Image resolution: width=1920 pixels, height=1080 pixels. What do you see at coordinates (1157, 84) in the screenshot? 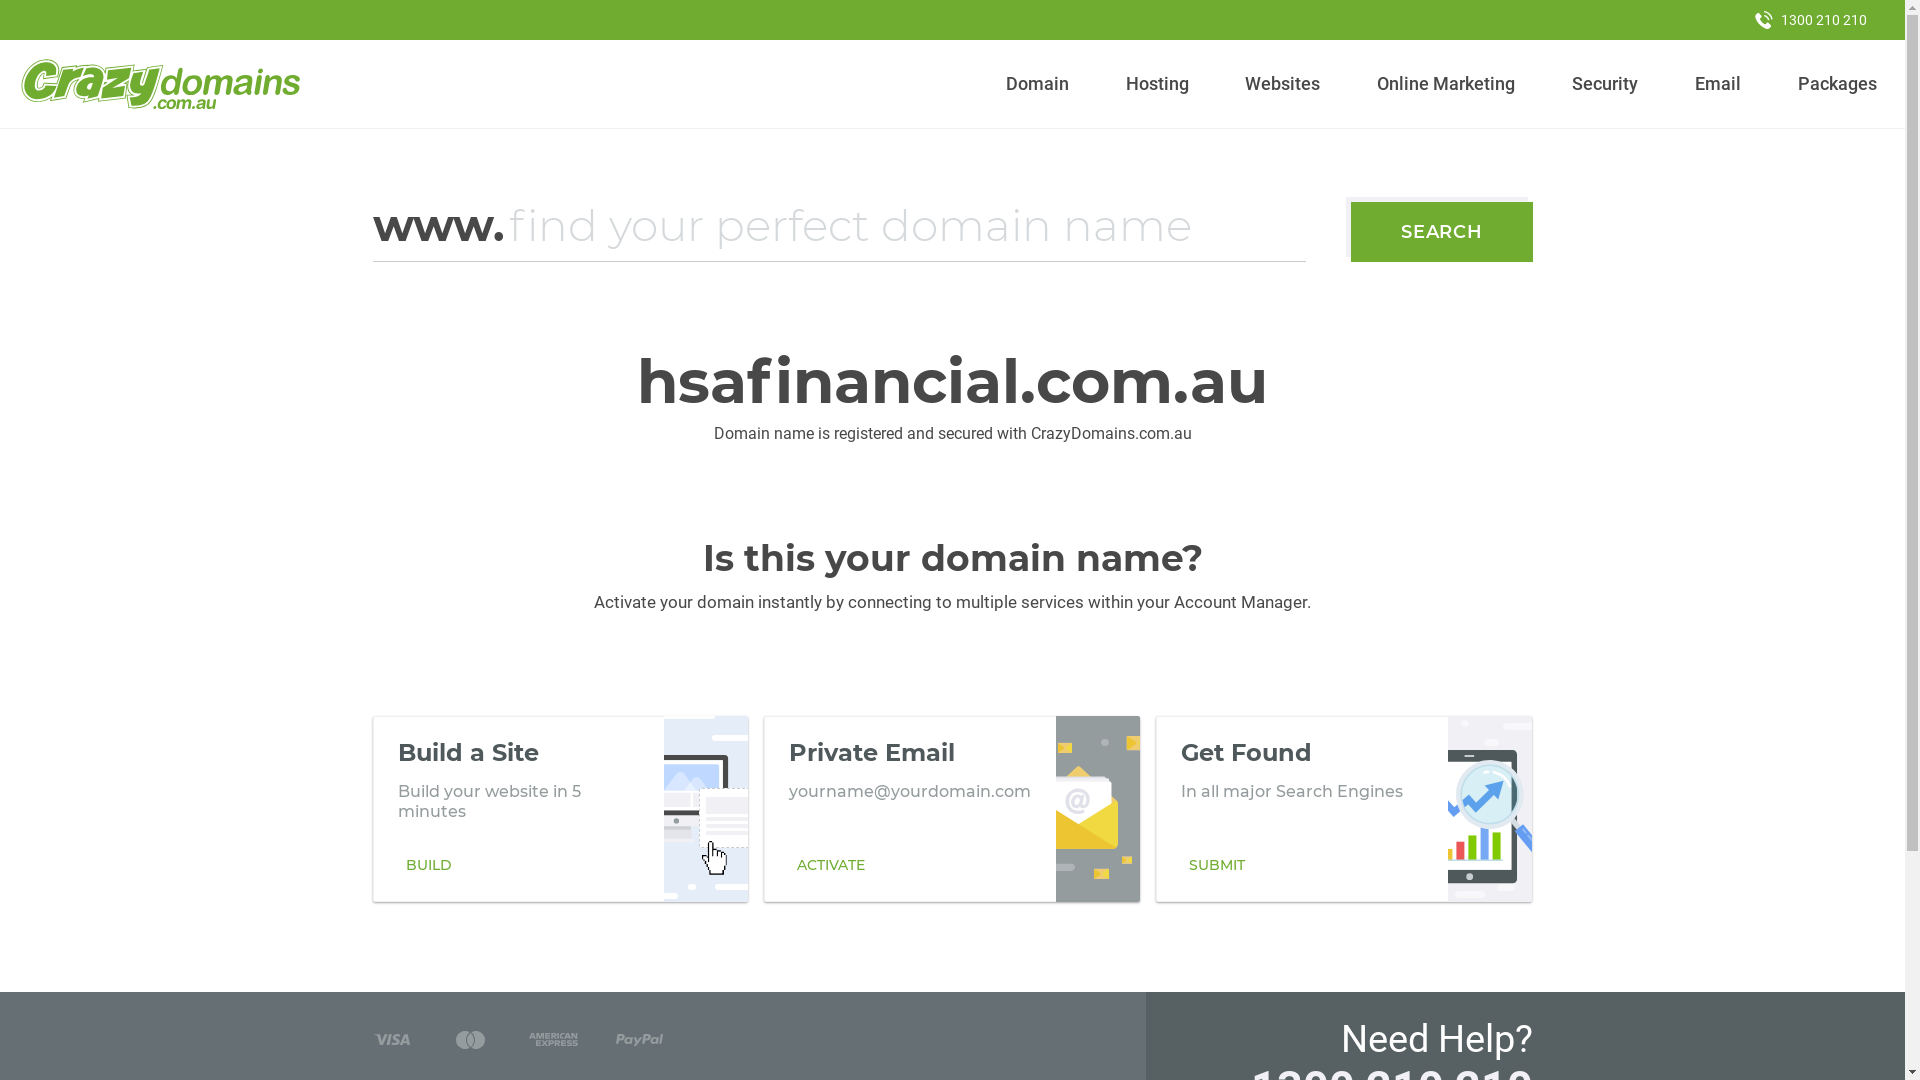
I see `Hosting` at bounding box center [1157, 84].